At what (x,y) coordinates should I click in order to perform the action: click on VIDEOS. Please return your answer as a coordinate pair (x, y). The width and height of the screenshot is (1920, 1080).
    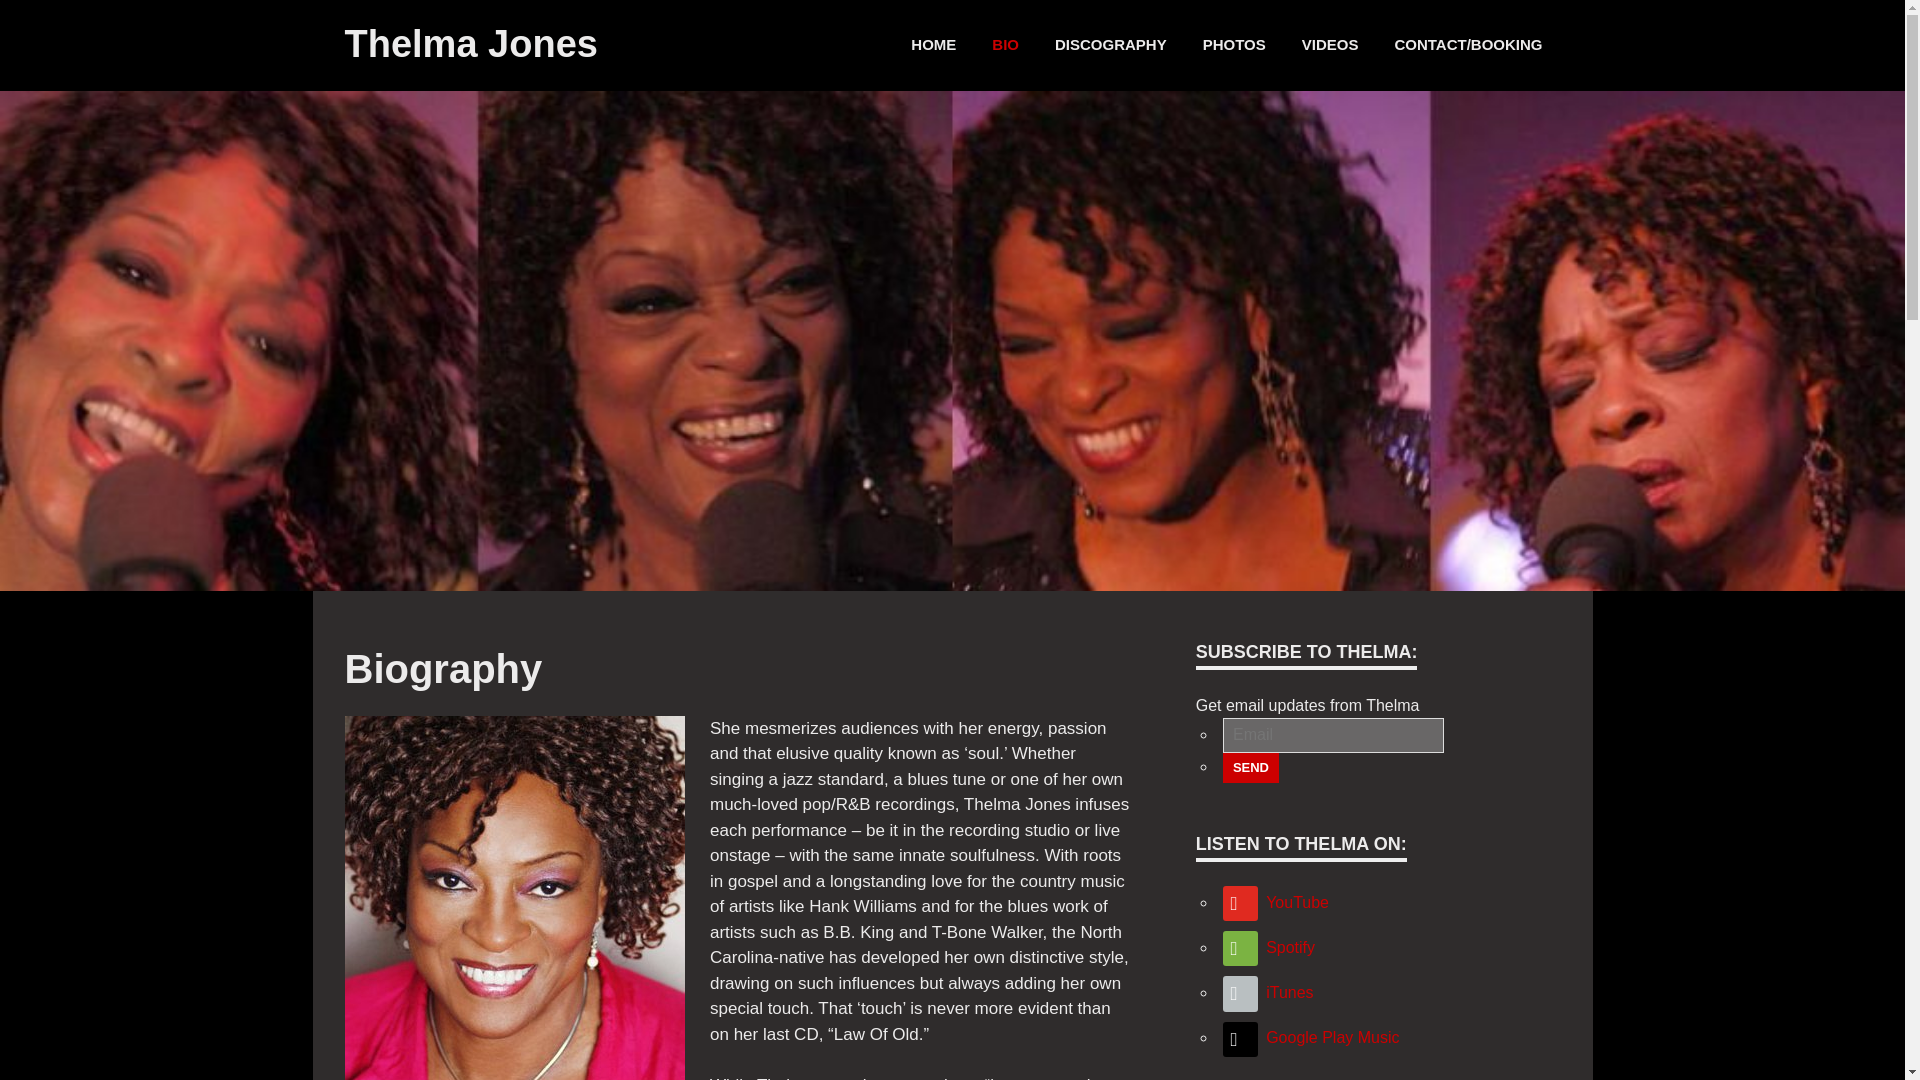
    Looking at the image, I should click on (1330, 45).